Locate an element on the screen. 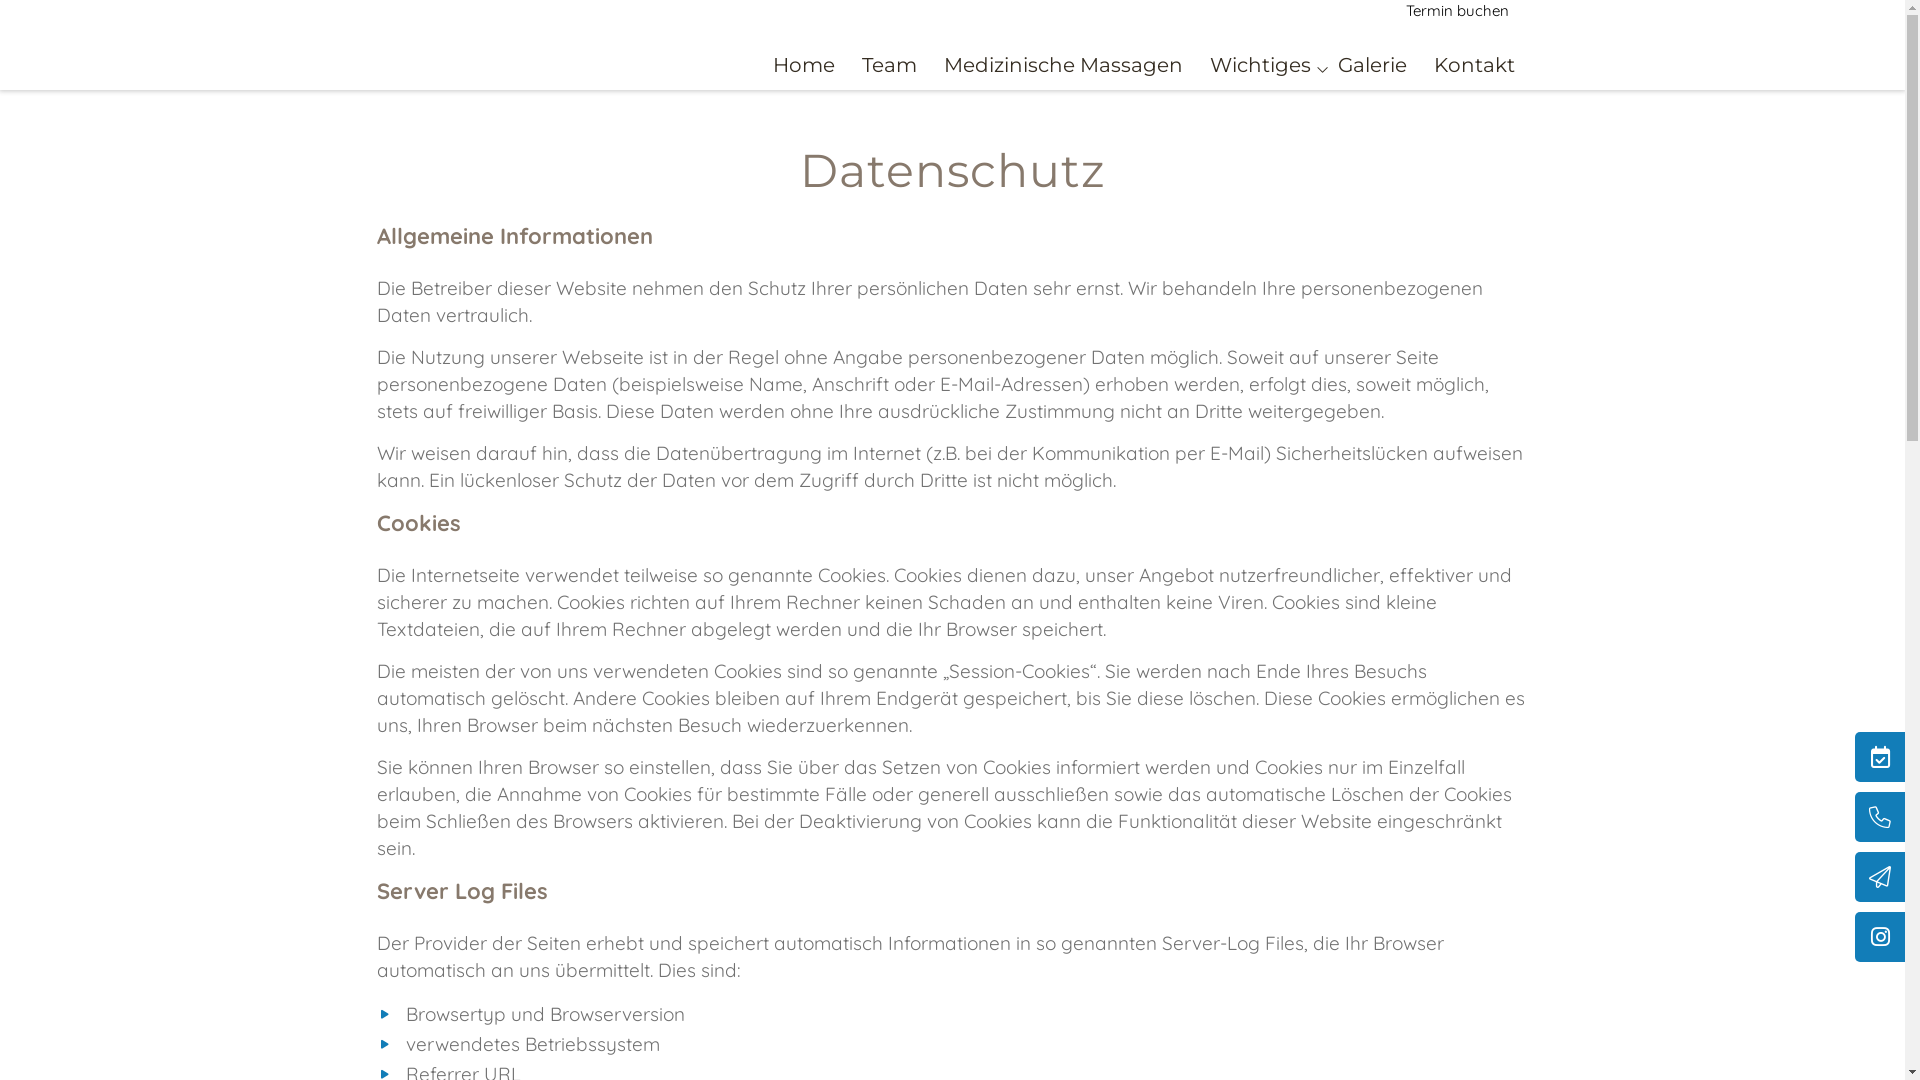 The height and width of the screenshot is (1080, 1920). Home is located at coordinates (803, 65).